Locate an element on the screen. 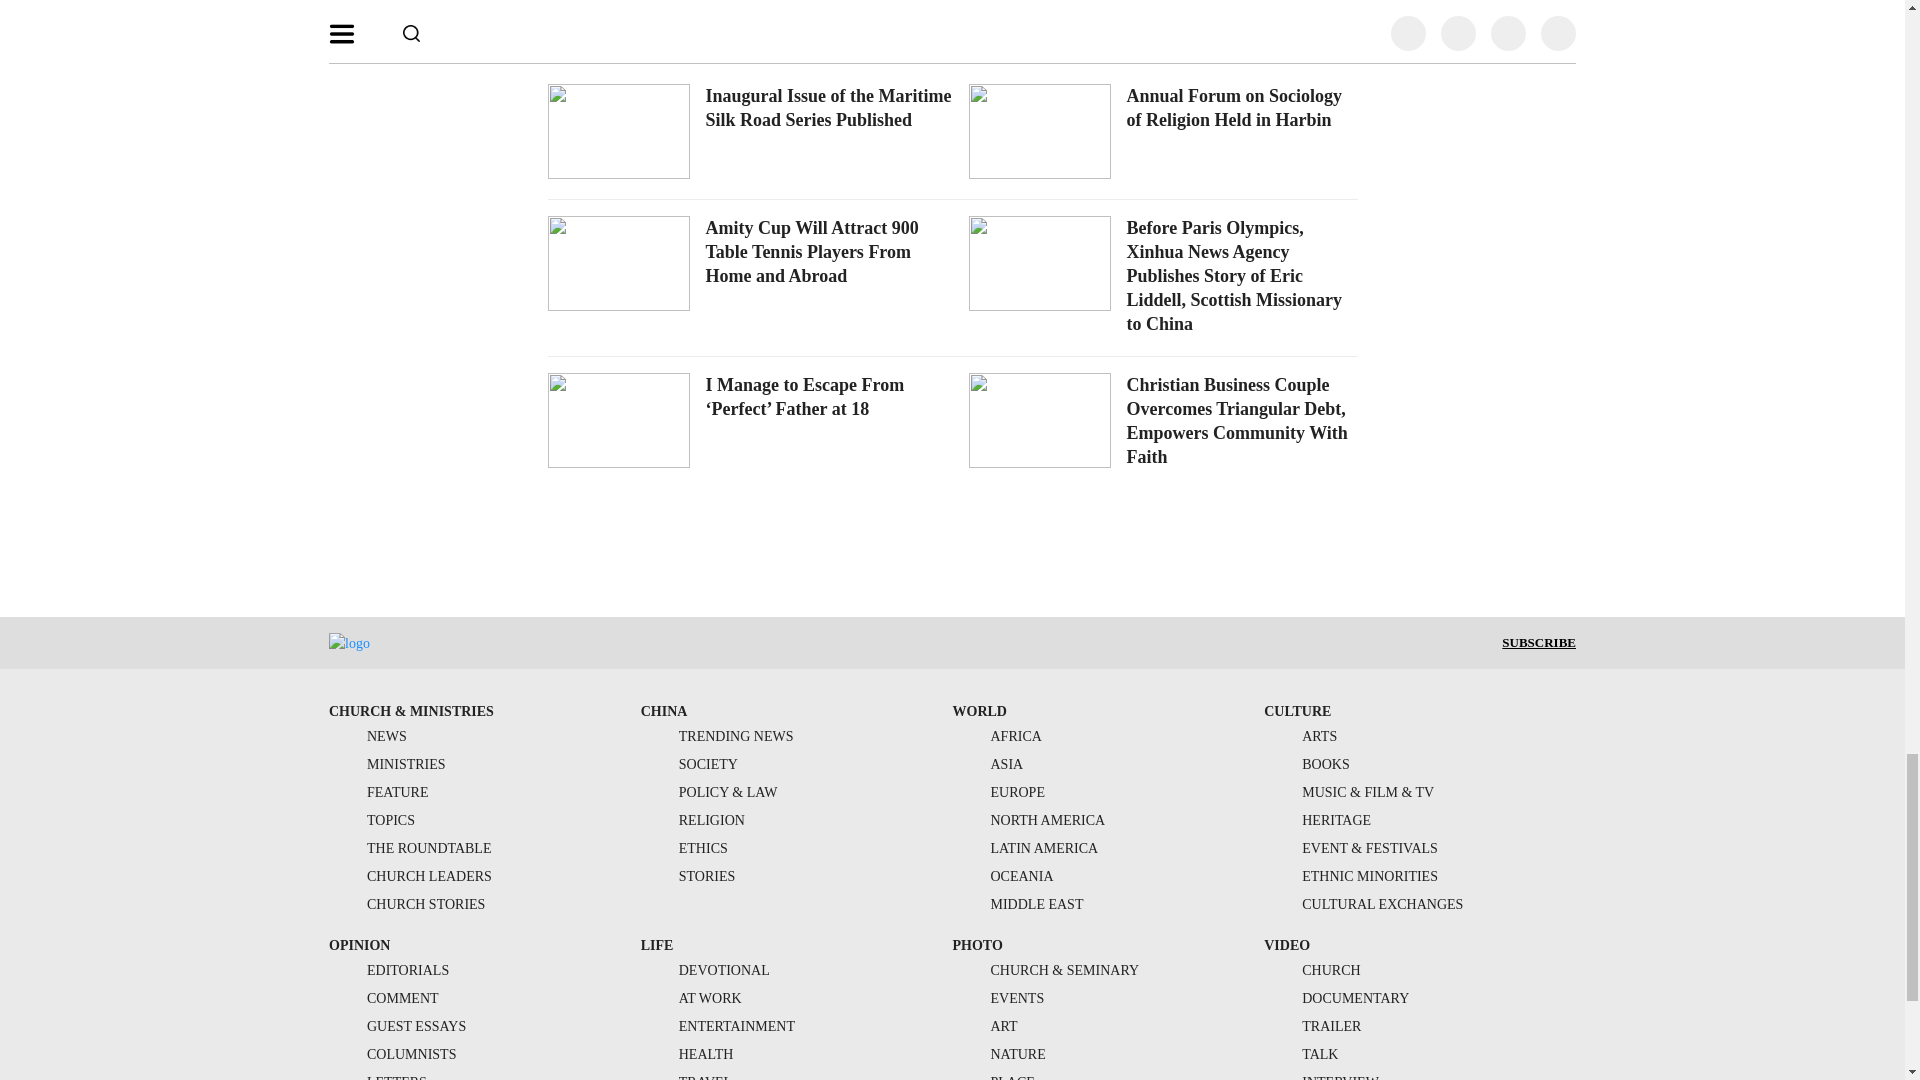  Inaugural Issue of the Maritime Silk Road Series Published is located at coordinates (829, 108).